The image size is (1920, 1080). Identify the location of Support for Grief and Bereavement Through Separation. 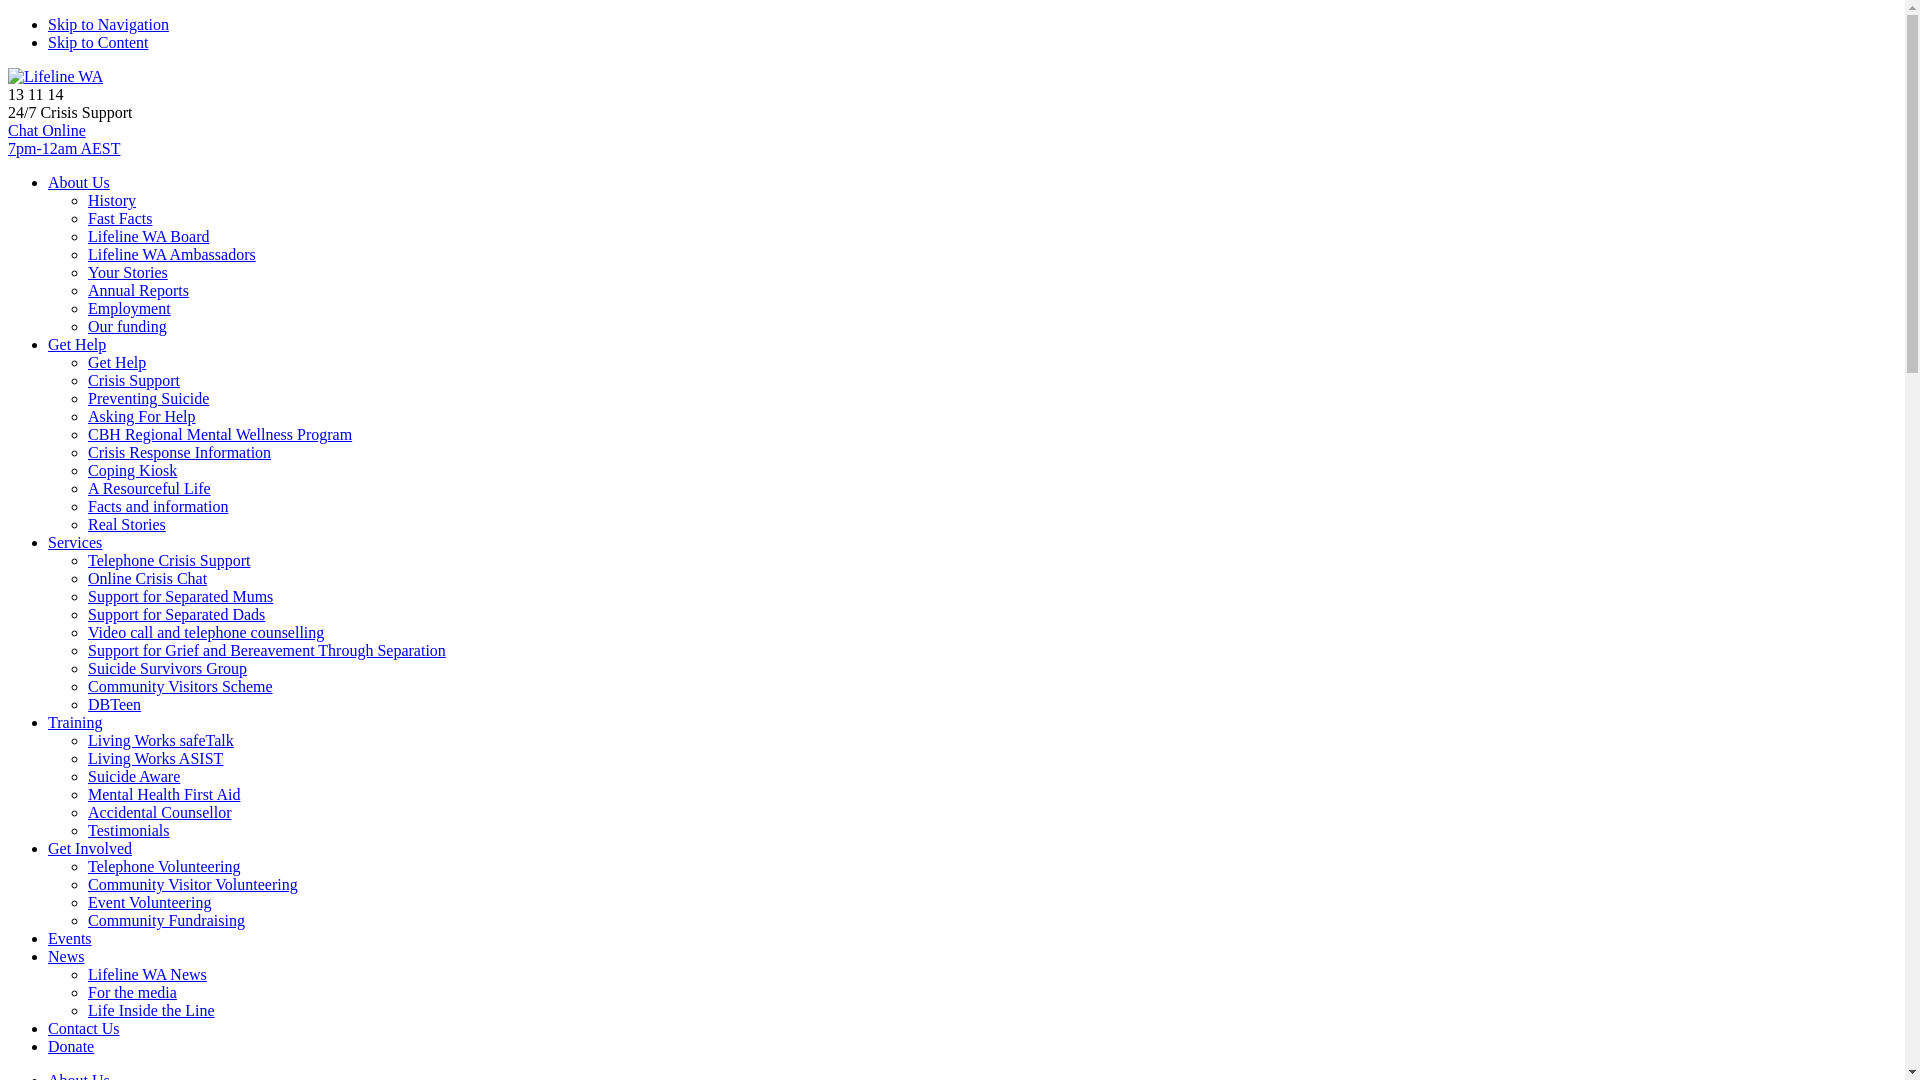
(267, 650).